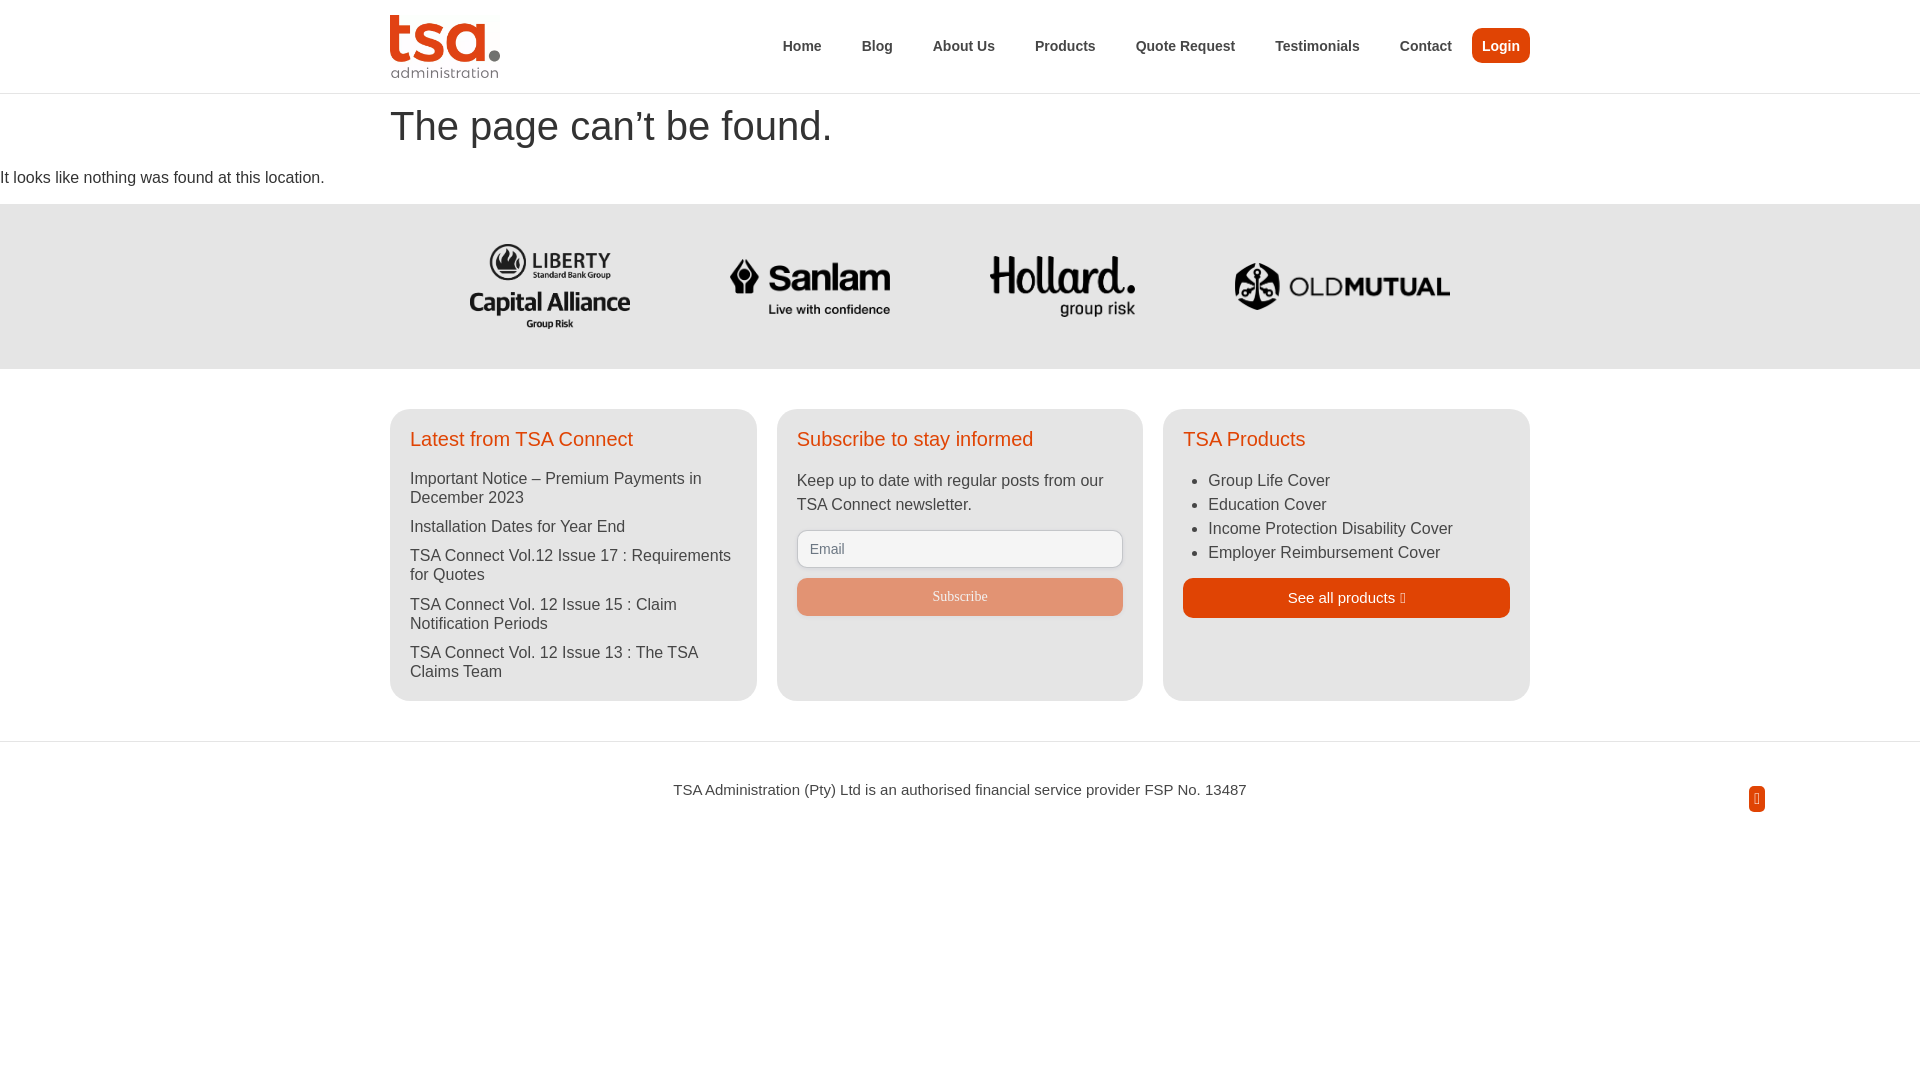  What do you see at coordinates (802, 46) in the screenshot?
I see `Home` at bounding box center [802, 46].